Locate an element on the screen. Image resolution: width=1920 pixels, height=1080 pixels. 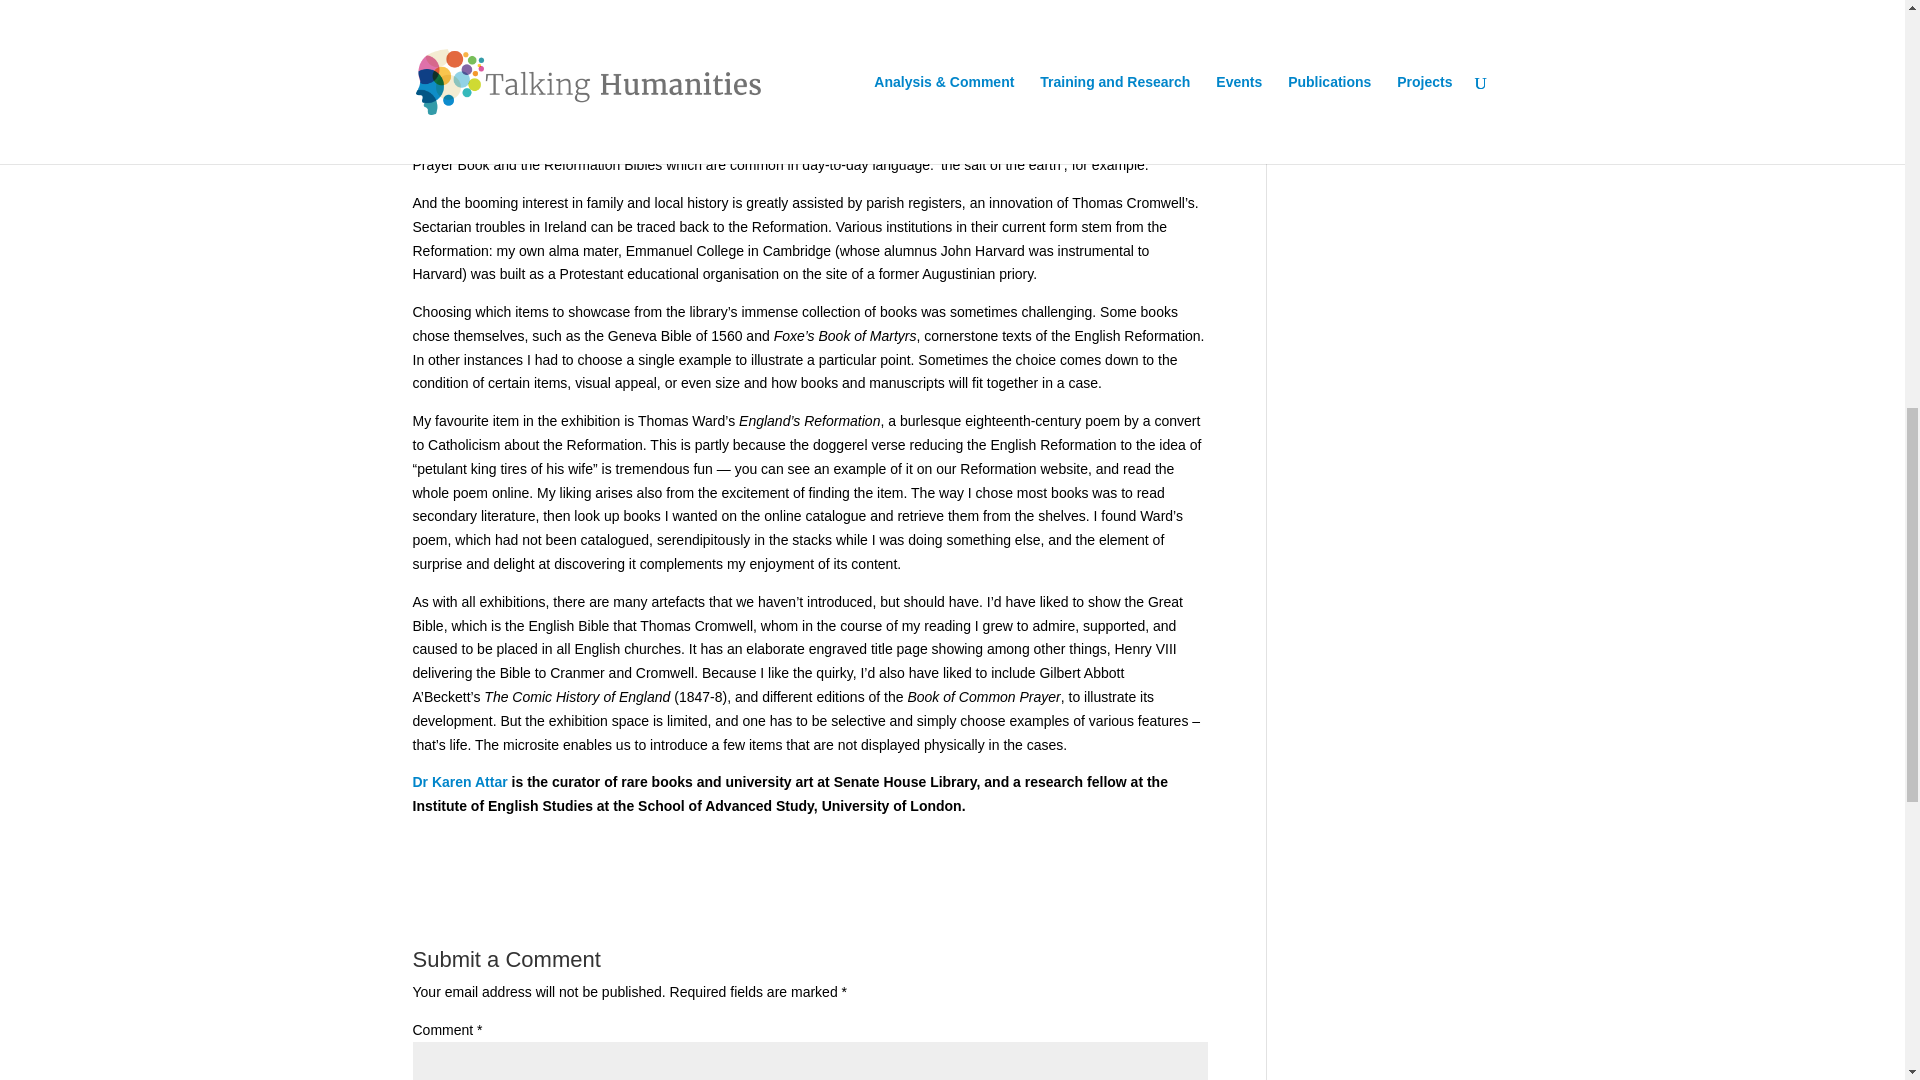
Dr Karen Attar is located at coordinates (459, 782).